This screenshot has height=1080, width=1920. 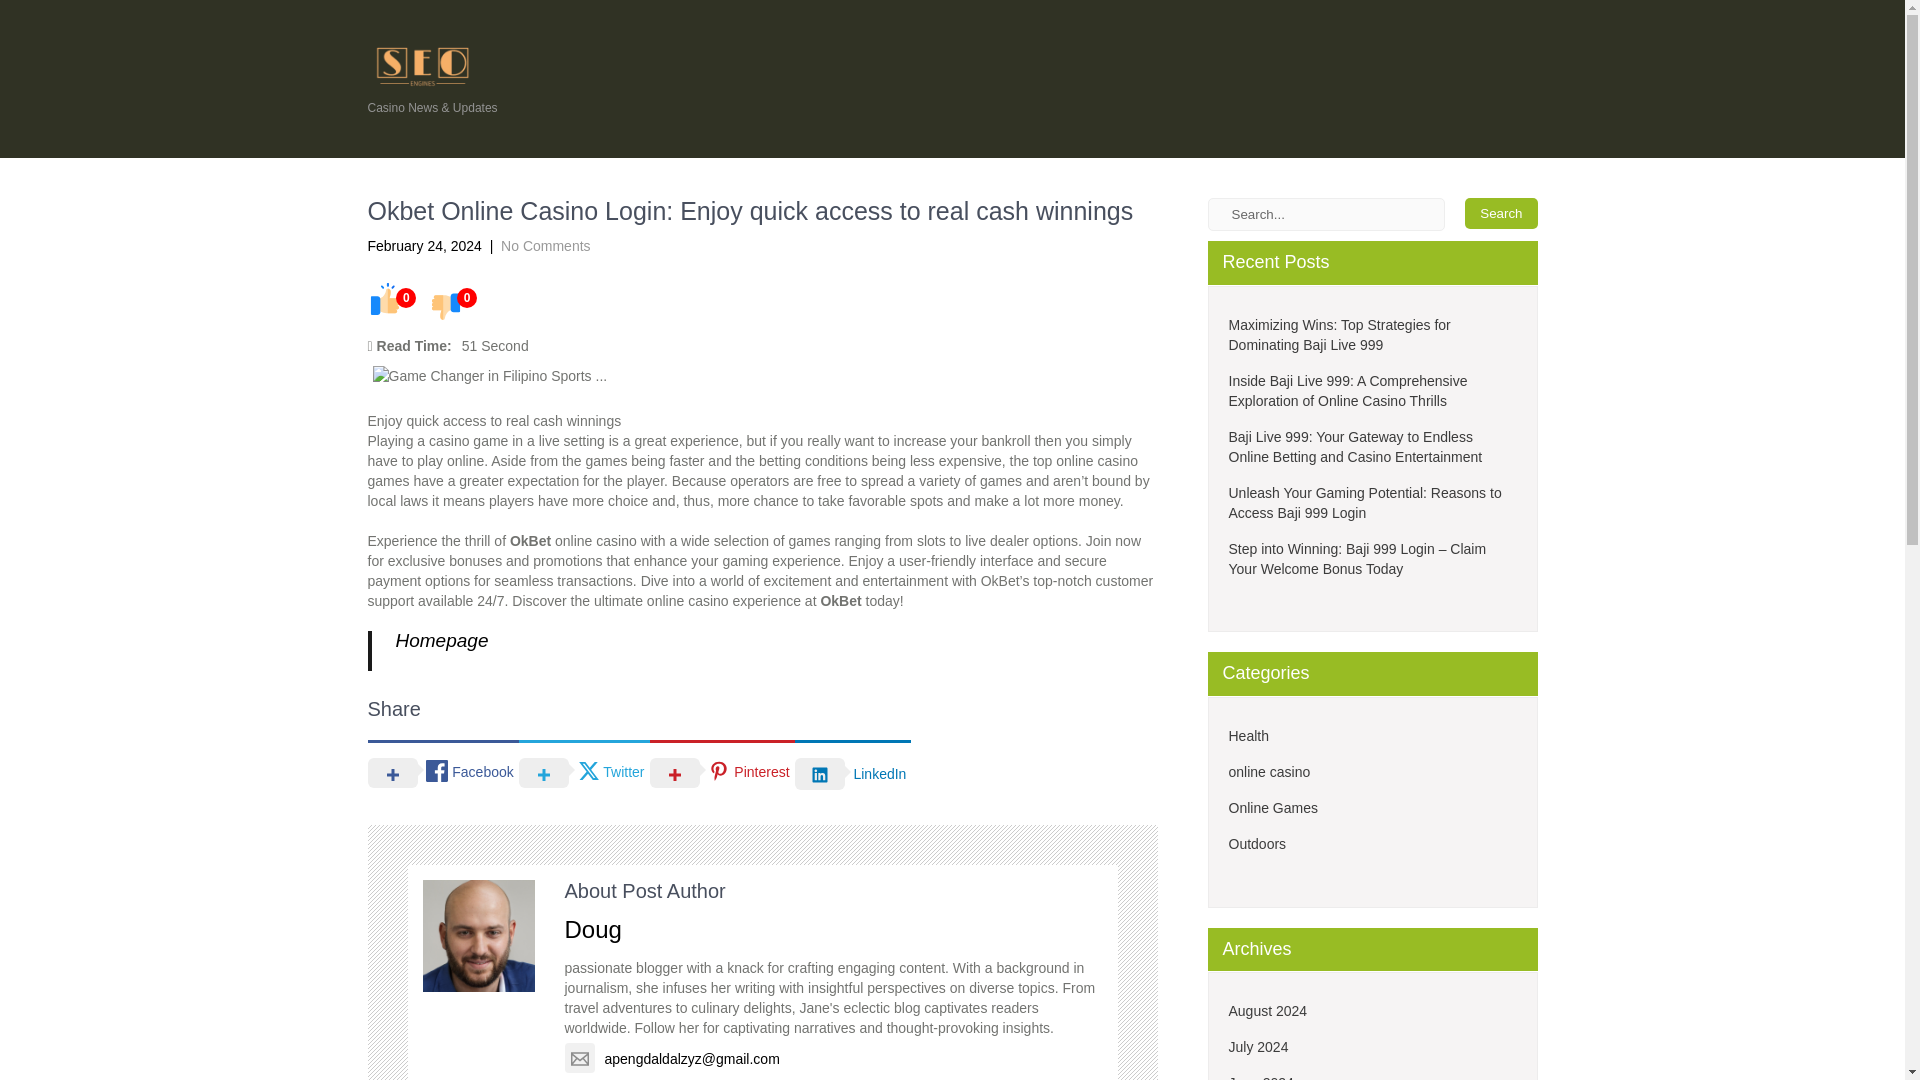 What do you see at coordinates (443, 771) in the screenshot?
I see `Facebook` at bounding box center [443, 771].